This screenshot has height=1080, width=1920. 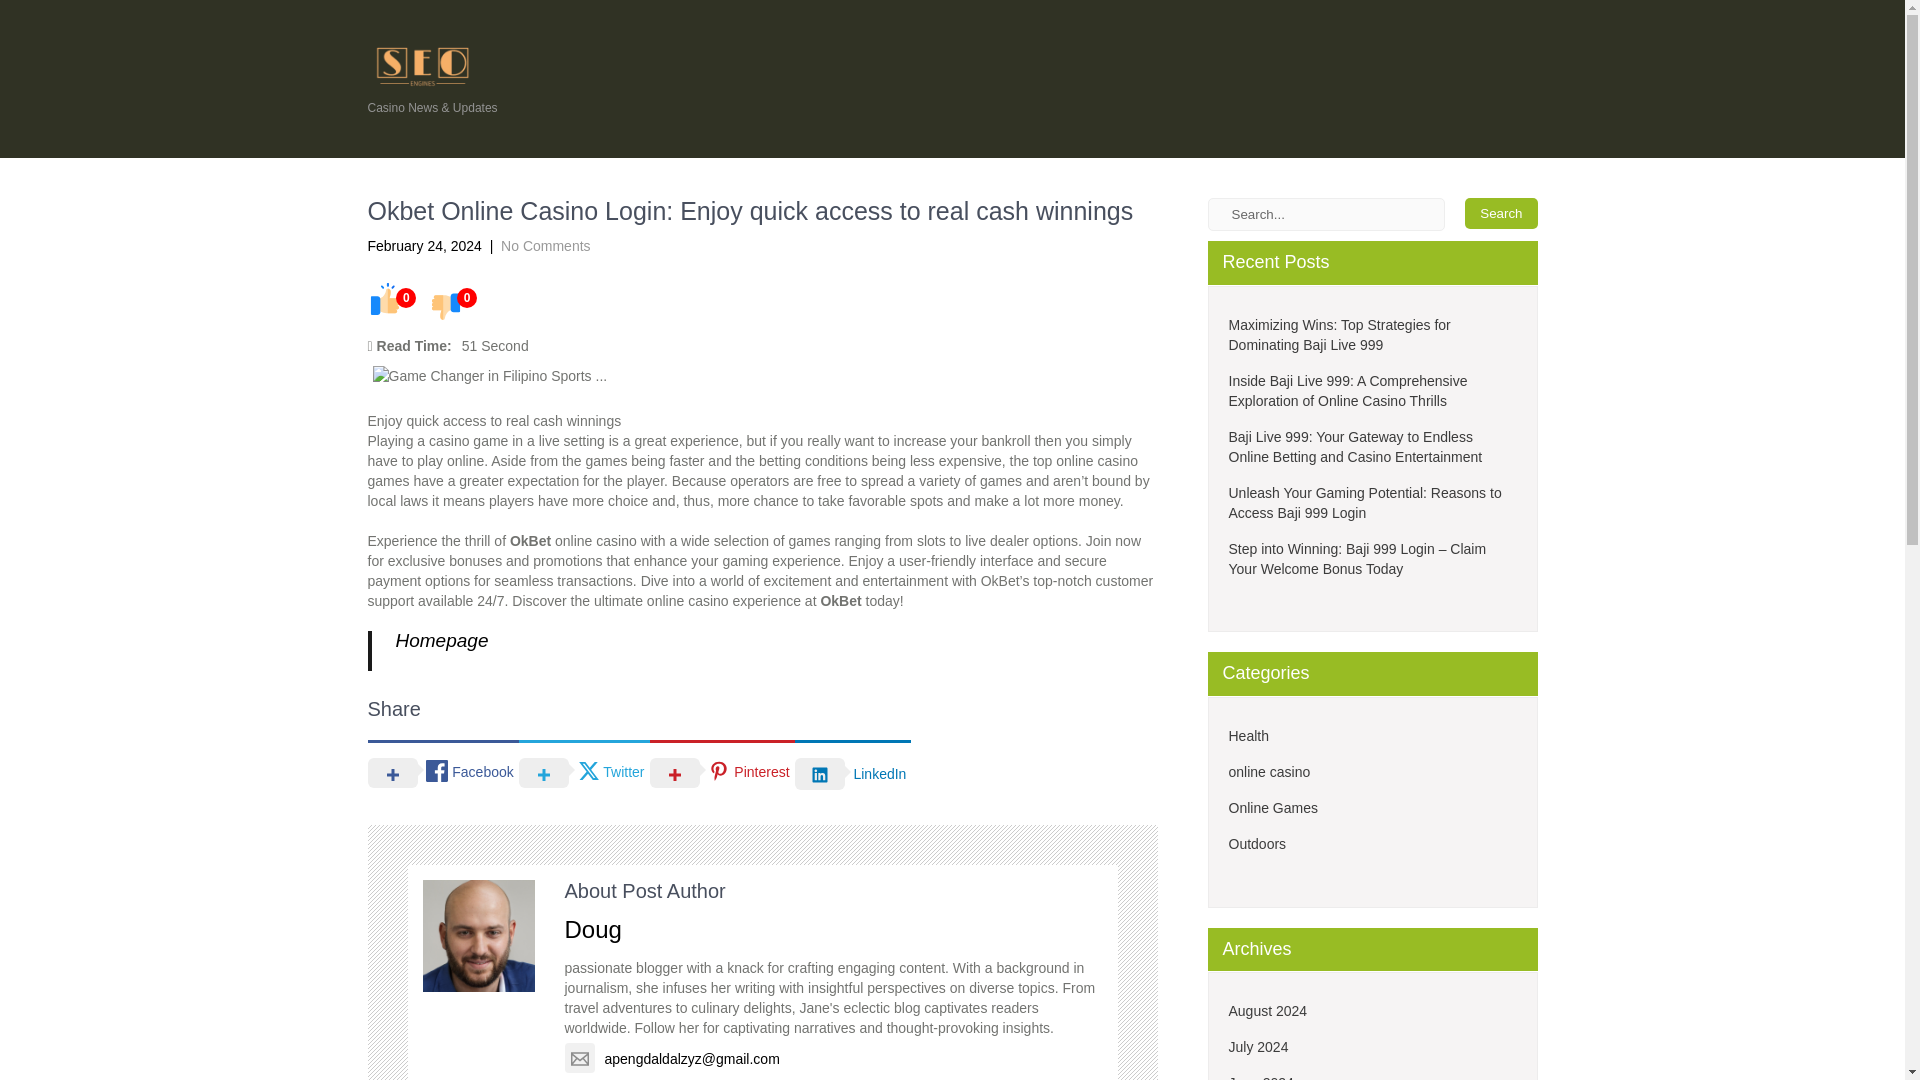 What do you see at coordinates (443, 771) in the screenshot?
I see `Facebook` at bounding box center [443, 771].